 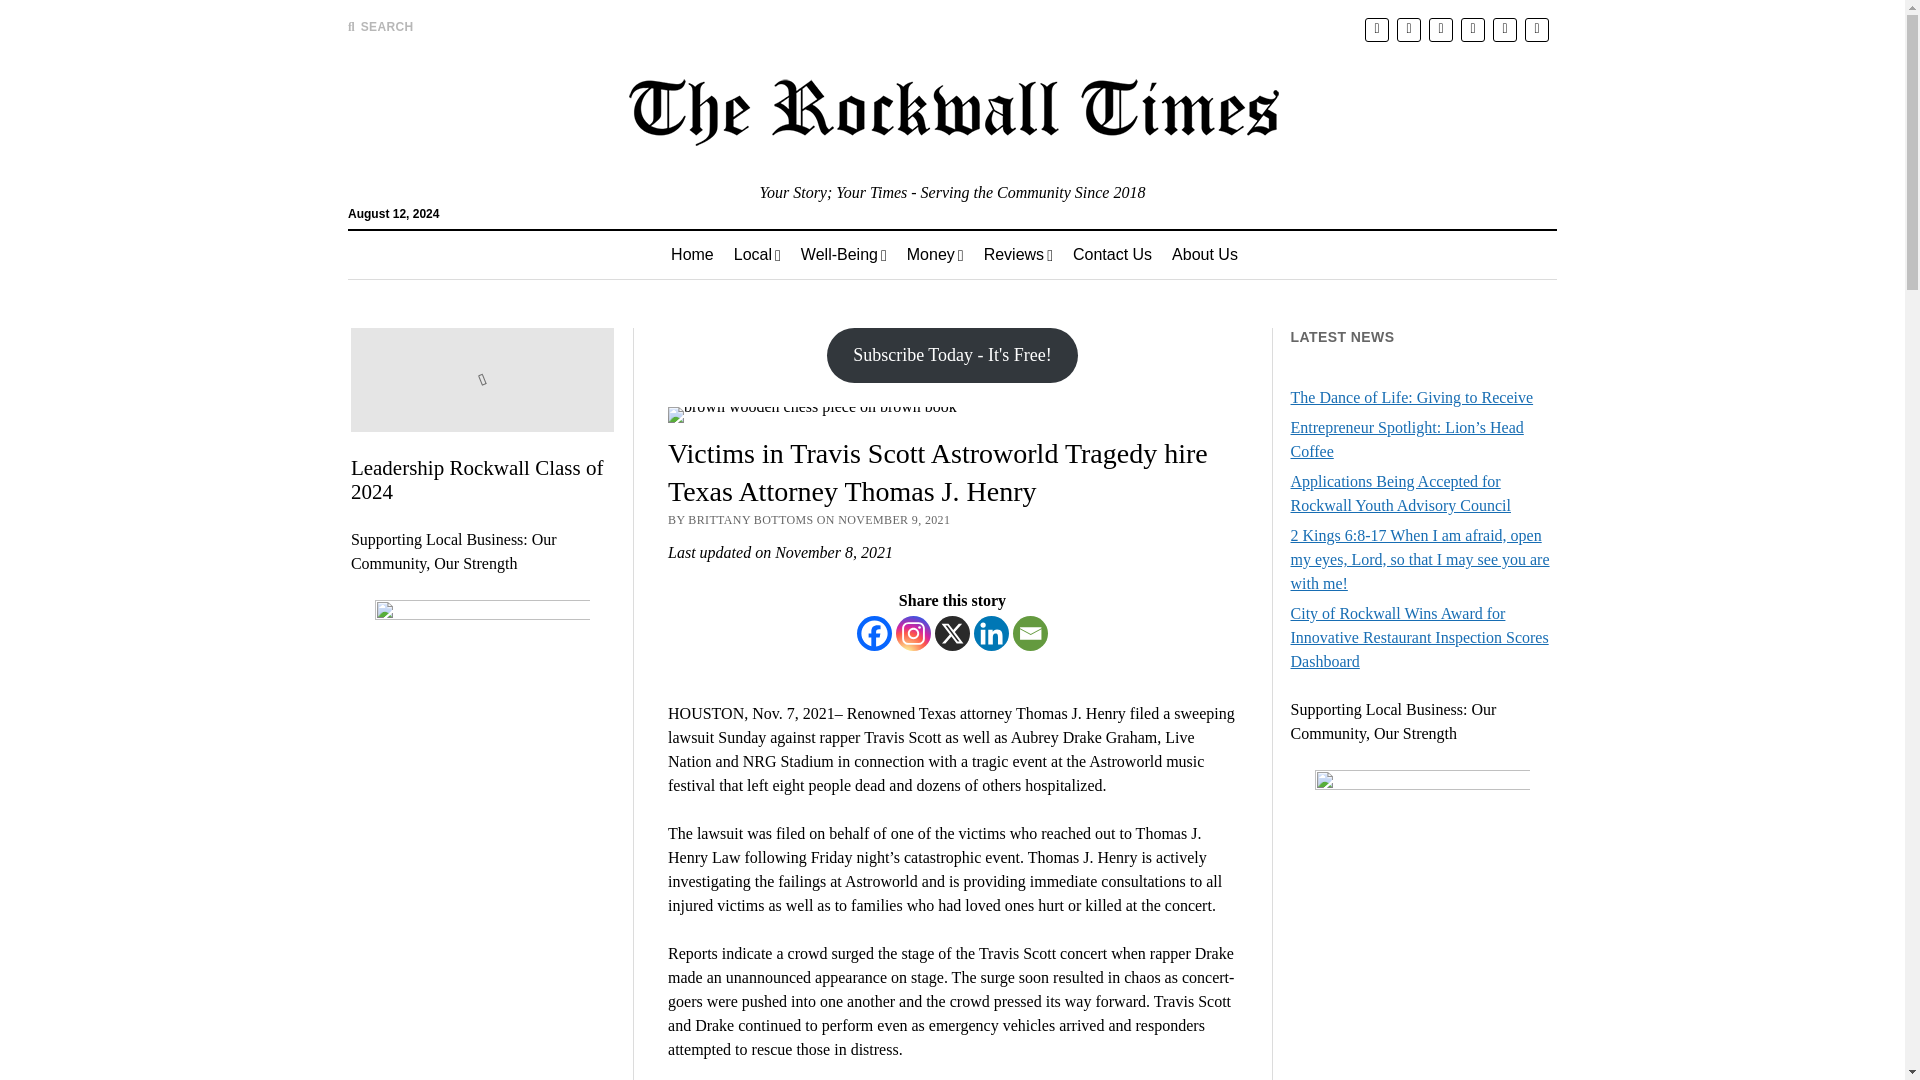 I want to click on Well-Being, so click(x=844, y=254).